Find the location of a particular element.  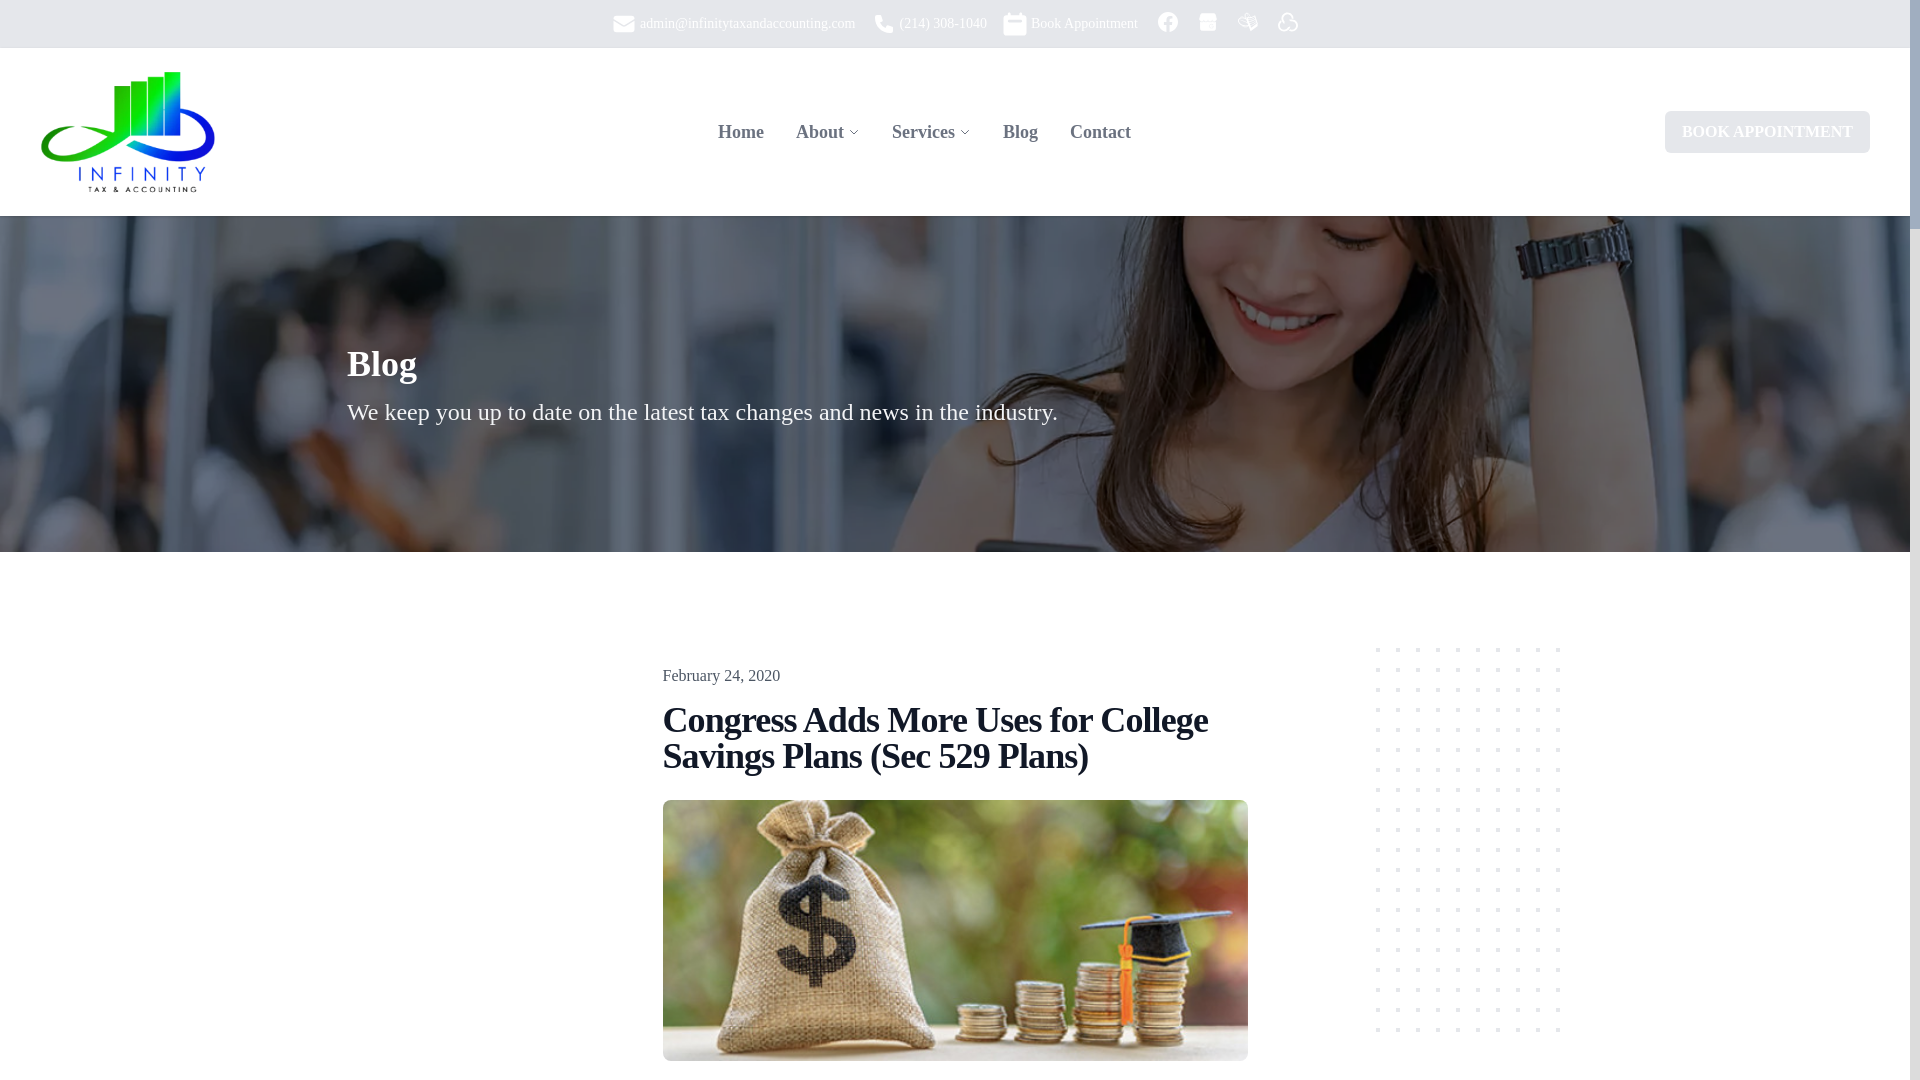

BOOK APPOINTMENT is located at coordinates (1767, 132).